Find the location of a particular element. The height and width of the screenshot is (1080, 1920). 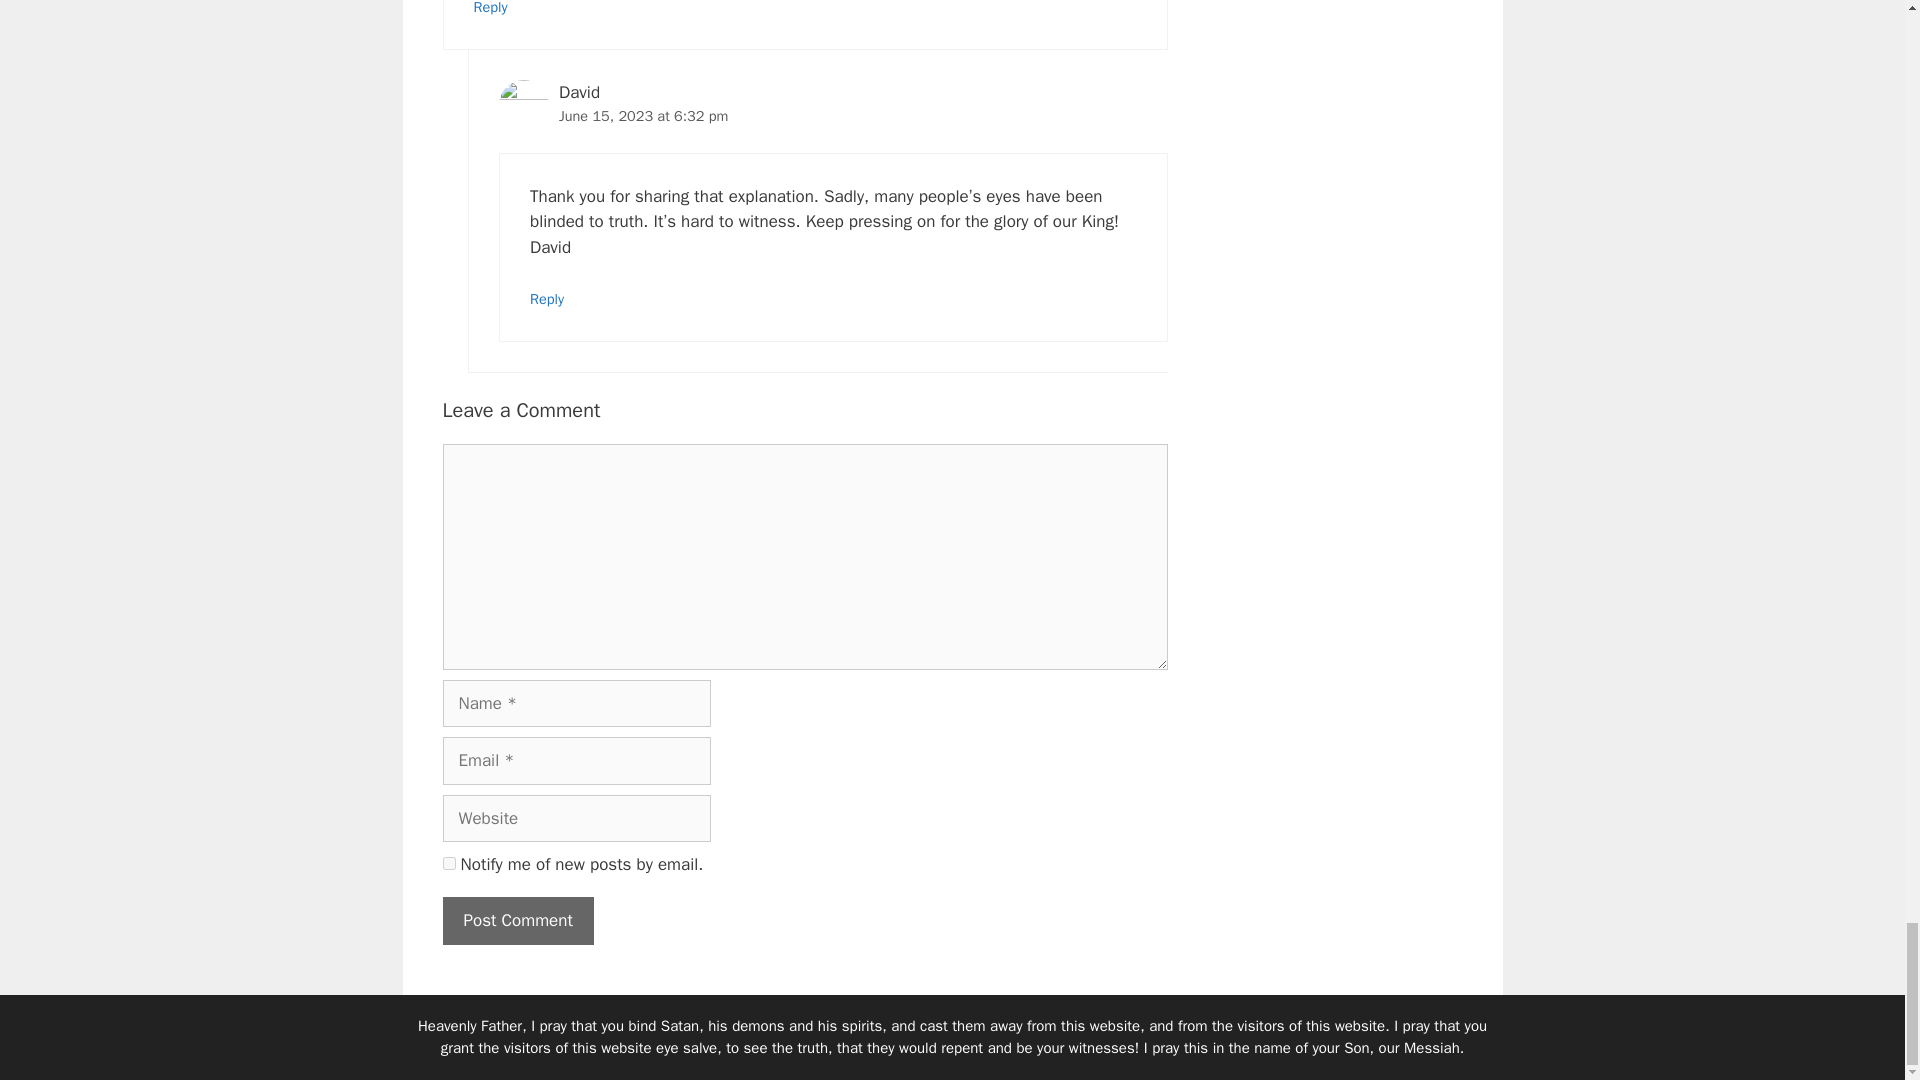

subscribe is located at coordinates (448, 864).